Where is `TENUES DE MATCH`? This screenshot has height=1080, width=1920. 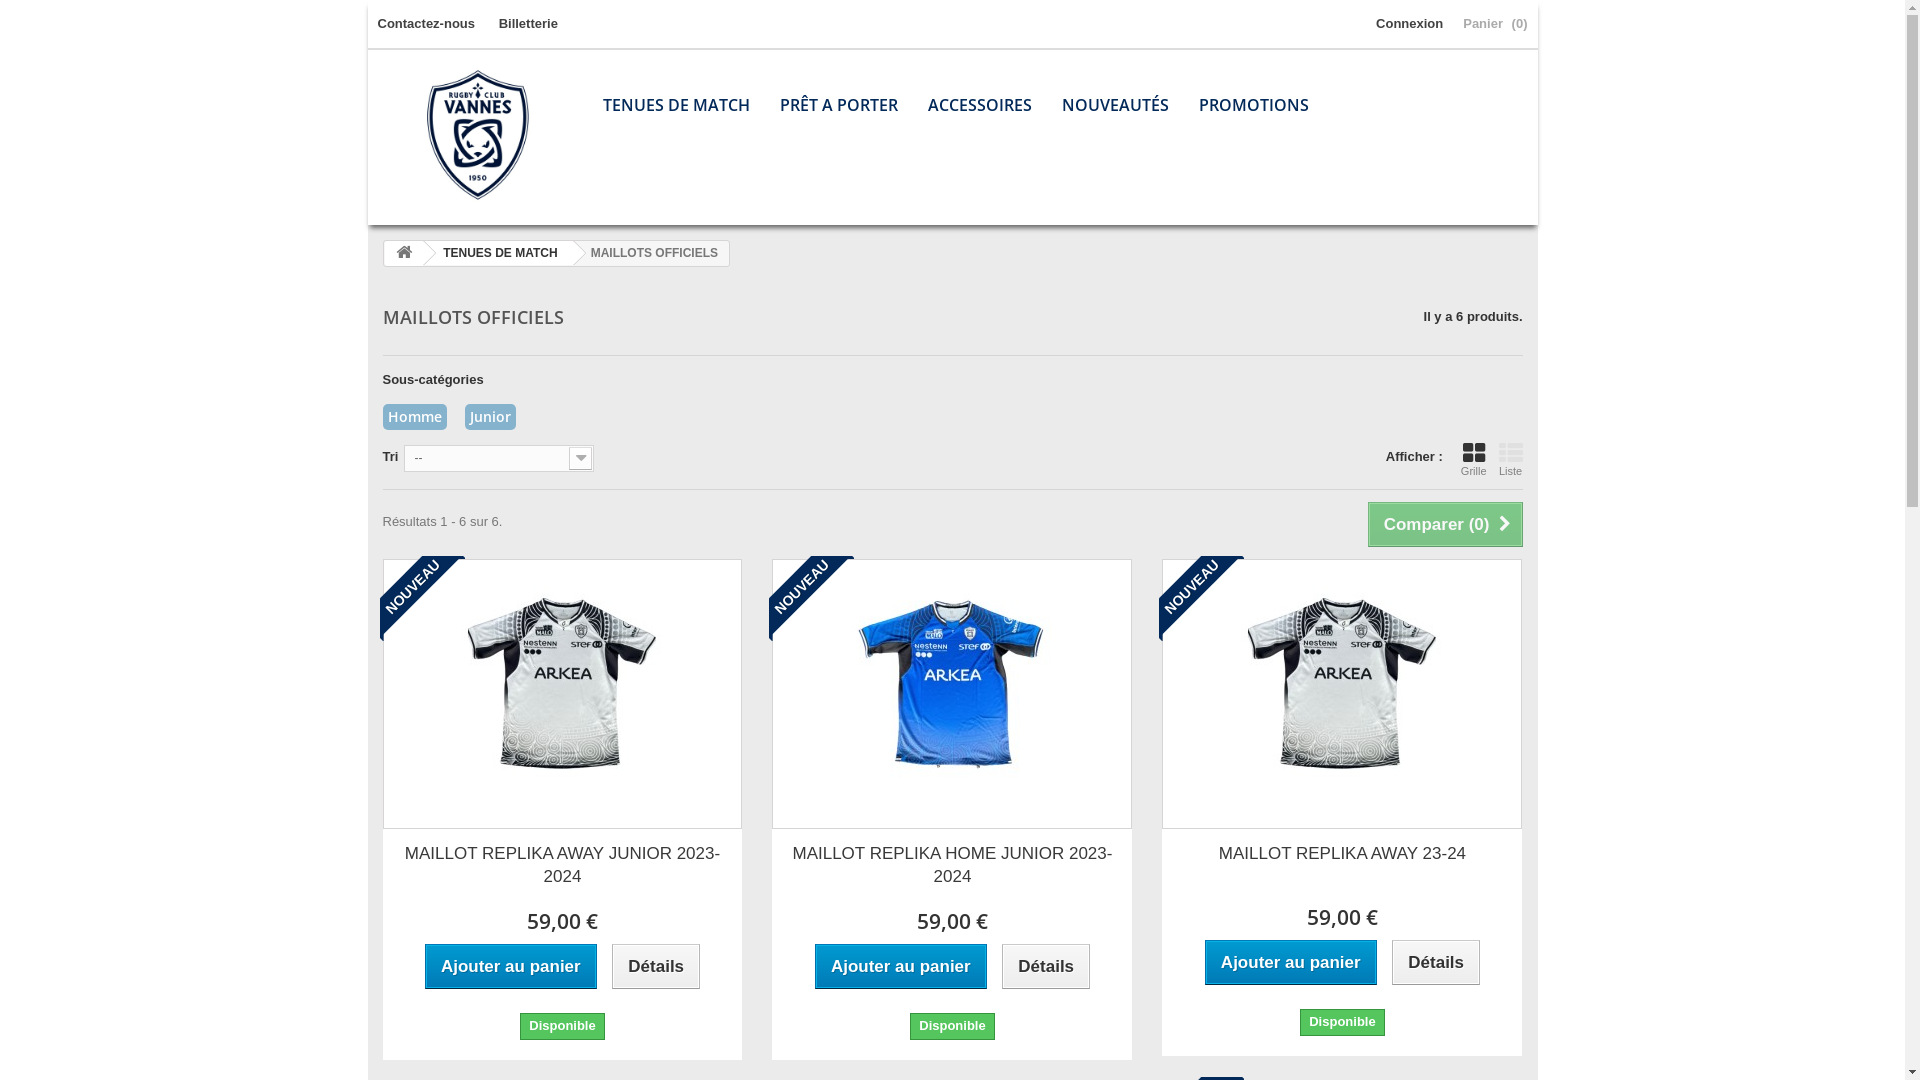 TENUES DE MATCH is located at coordinates (496, 253).